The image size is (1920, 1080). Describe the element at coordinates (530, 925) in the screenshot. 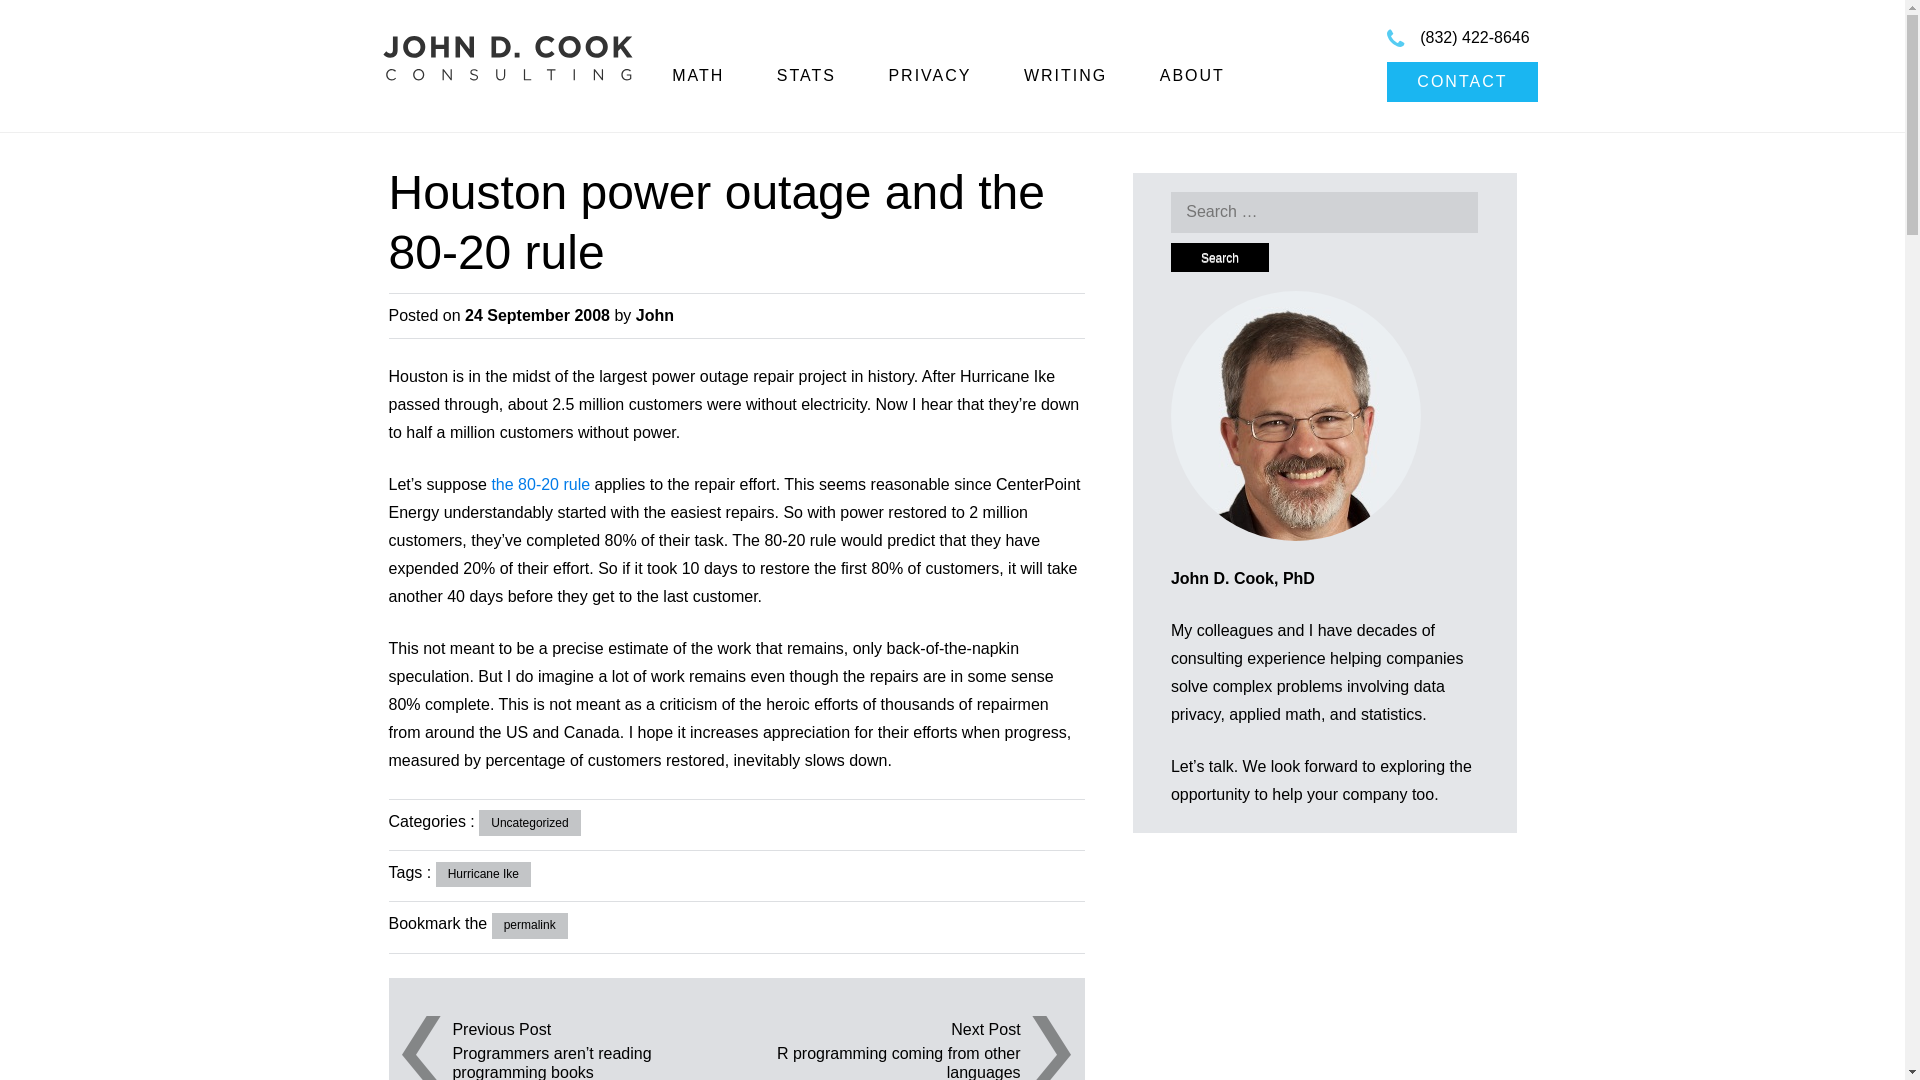

I see `Permalink to Houston power outage and the 80-20 rule` at that location.